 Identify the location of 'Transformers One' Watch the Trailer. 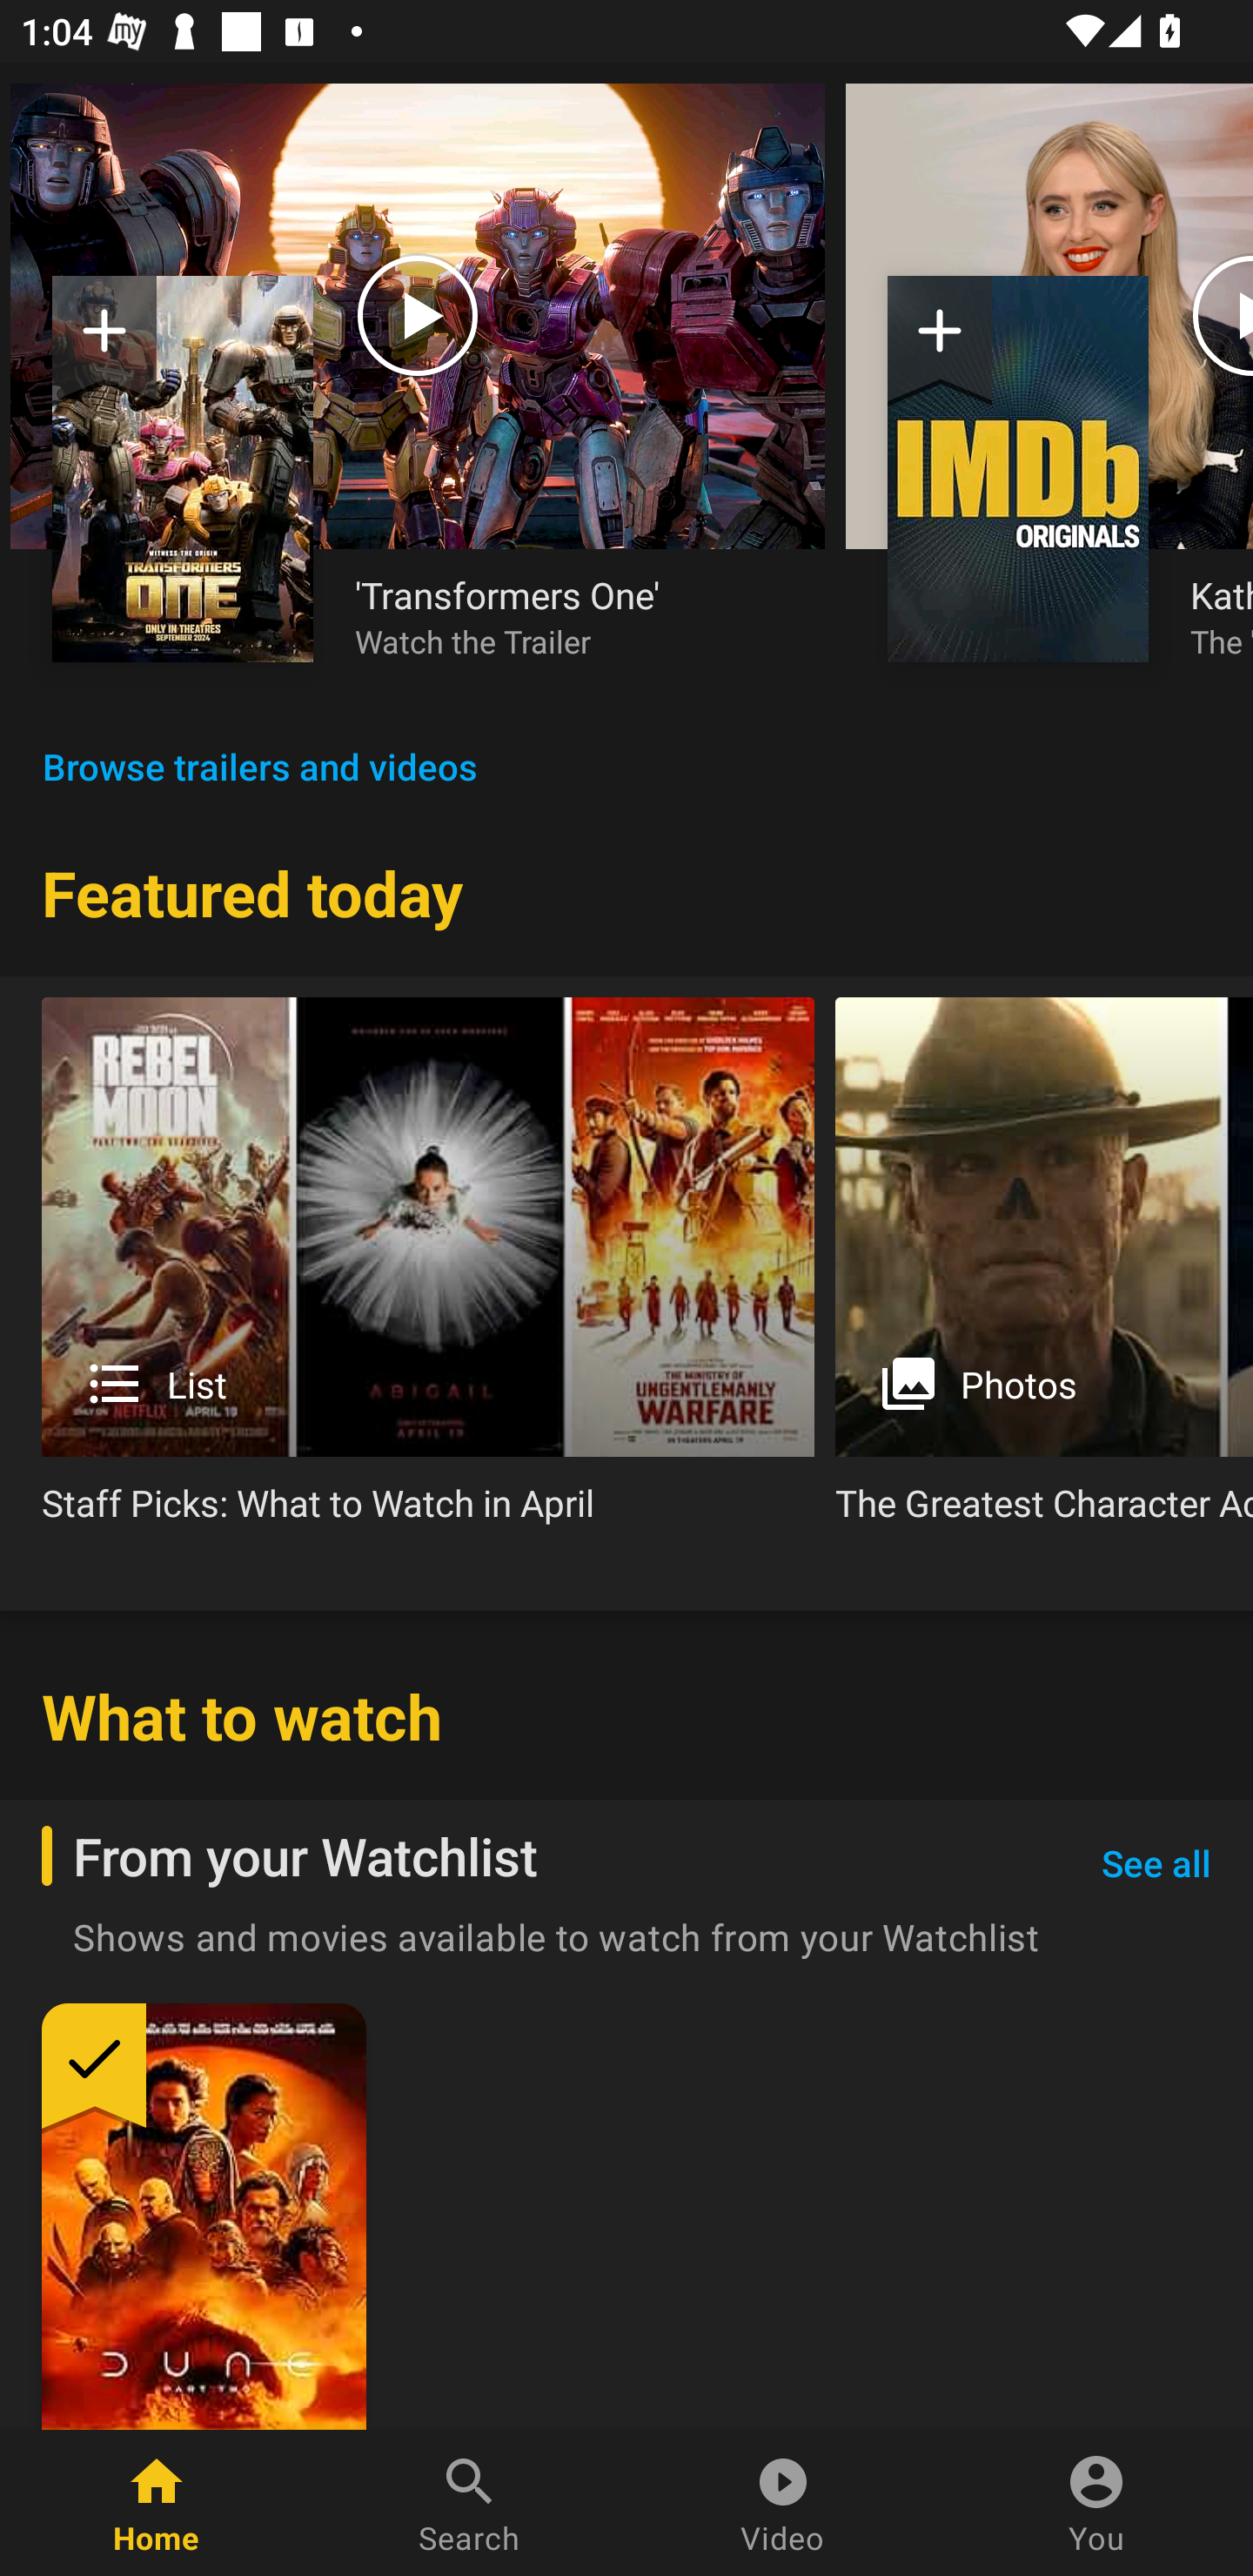
(569, 615).